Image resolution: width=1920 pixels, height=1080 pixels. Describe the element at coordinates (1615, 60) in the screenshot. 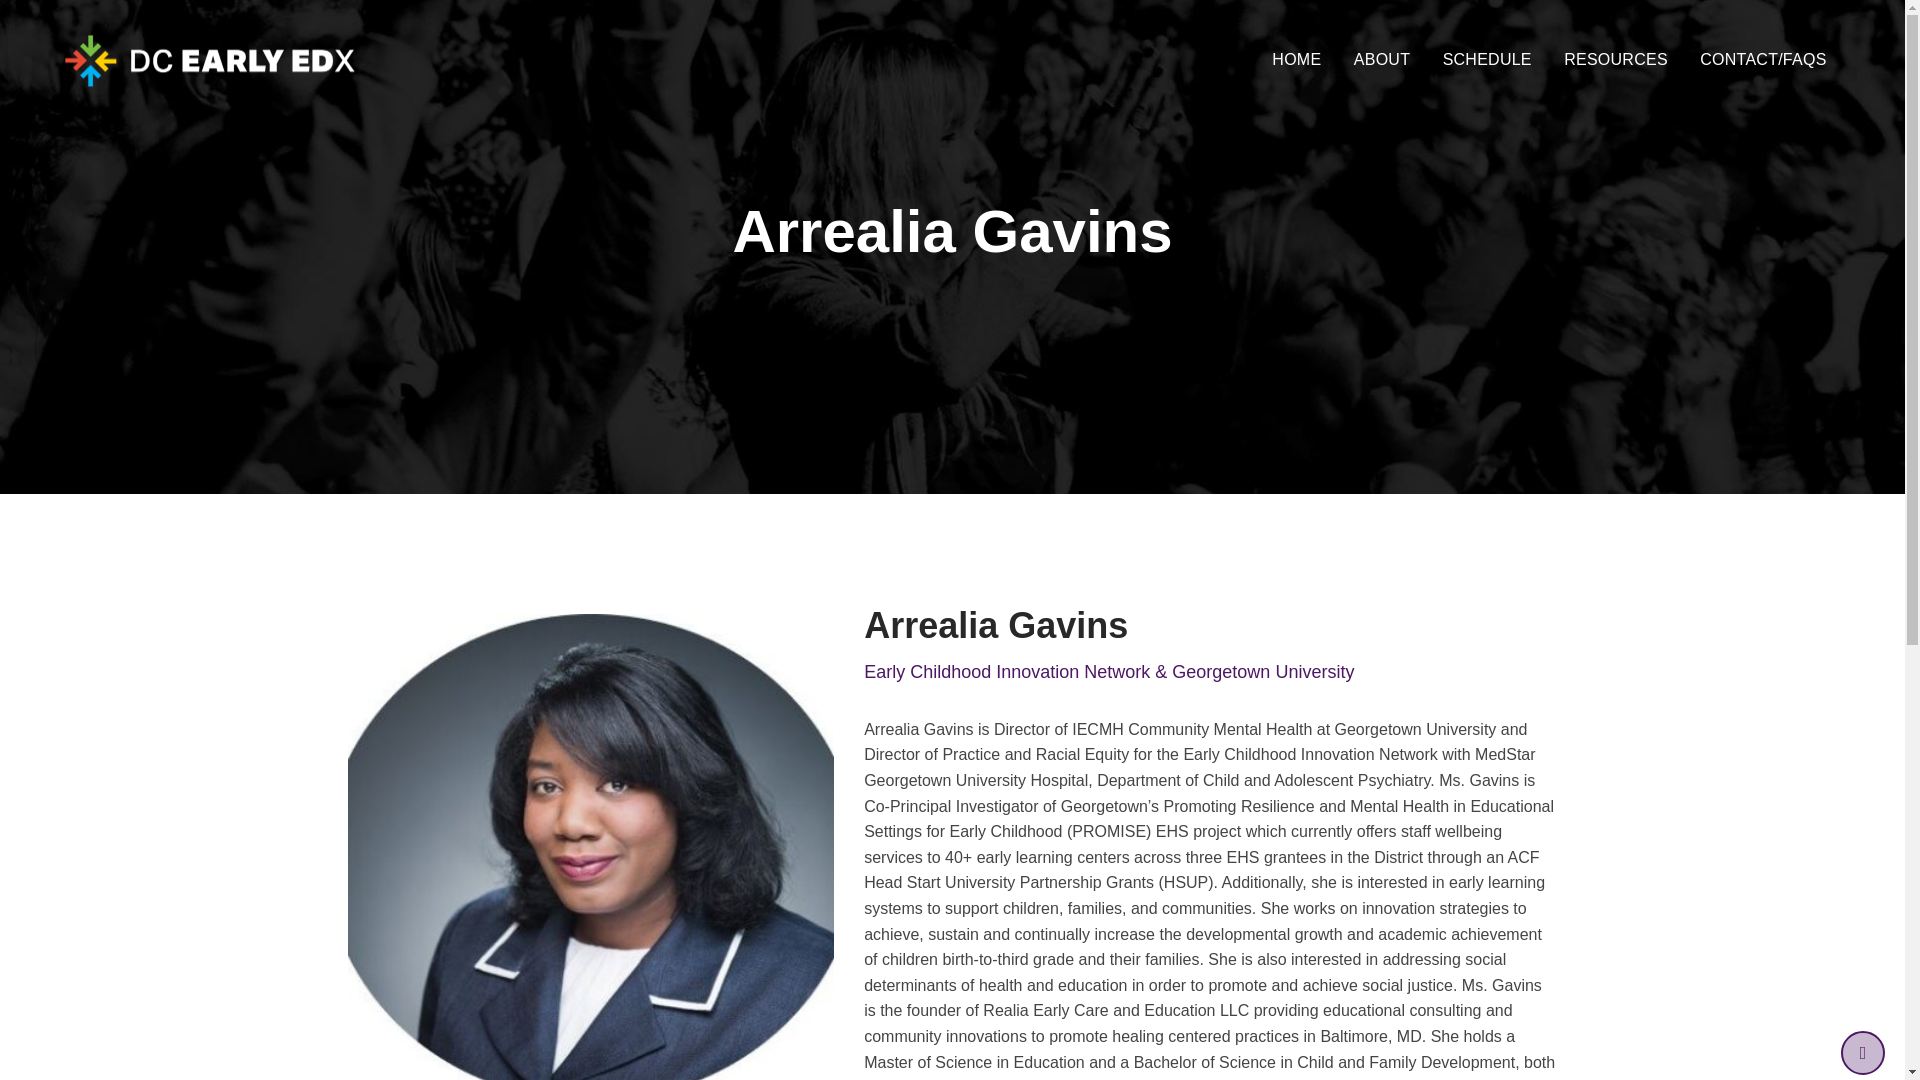

I see `RESOURCES` at that location.